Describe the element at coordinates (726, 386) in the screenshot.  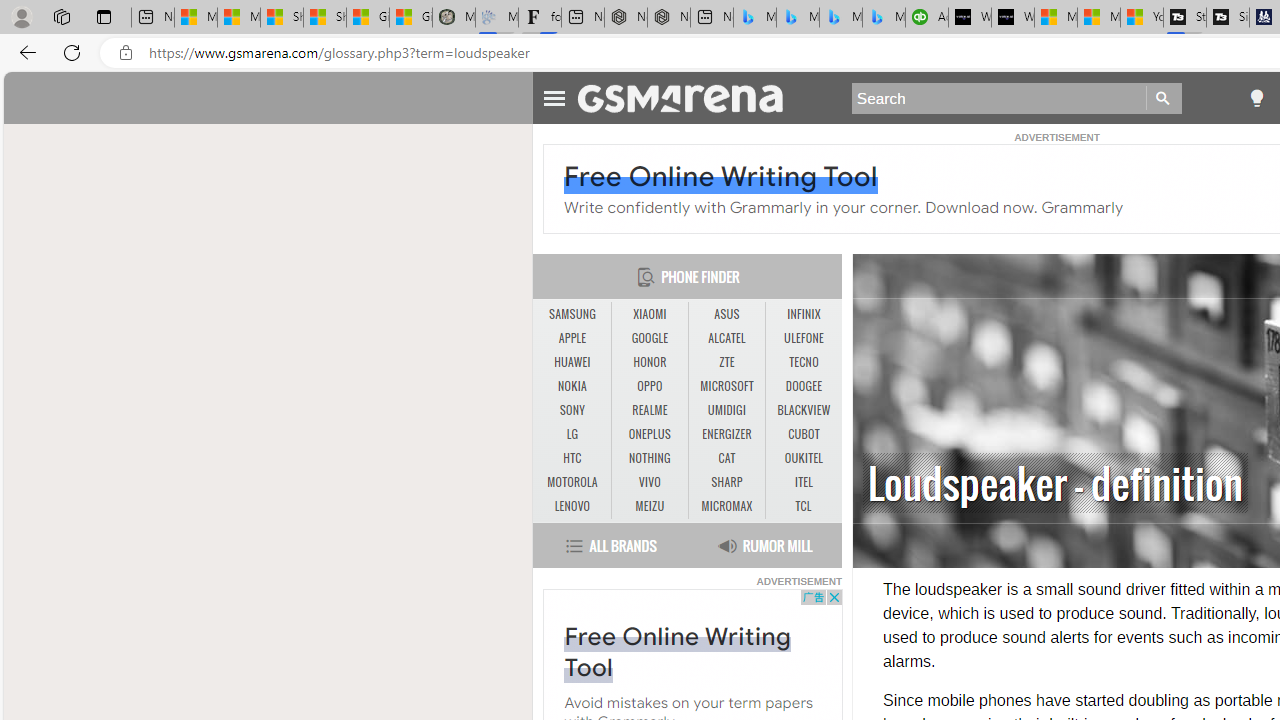
I see `MICROSOFT` at that location.